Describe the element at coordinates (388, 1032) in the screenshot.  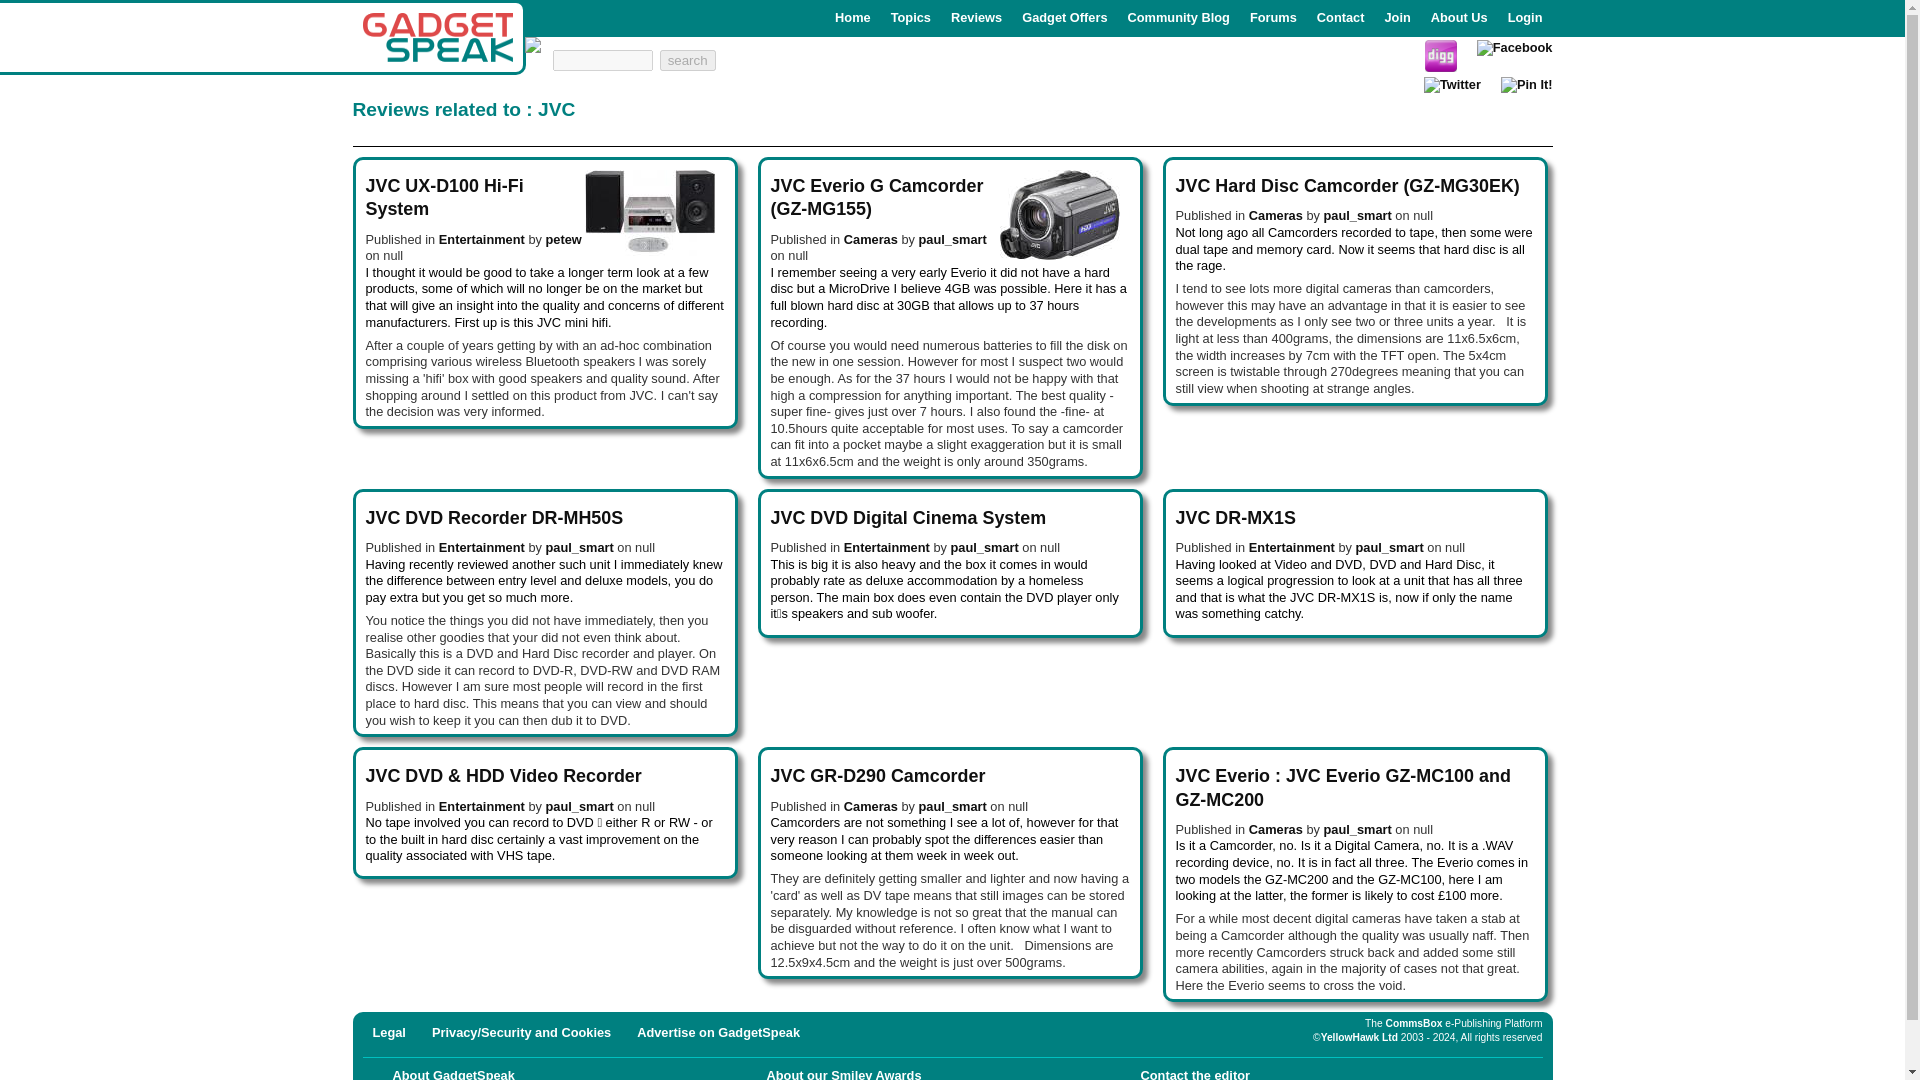
I see `Legal` at that location.